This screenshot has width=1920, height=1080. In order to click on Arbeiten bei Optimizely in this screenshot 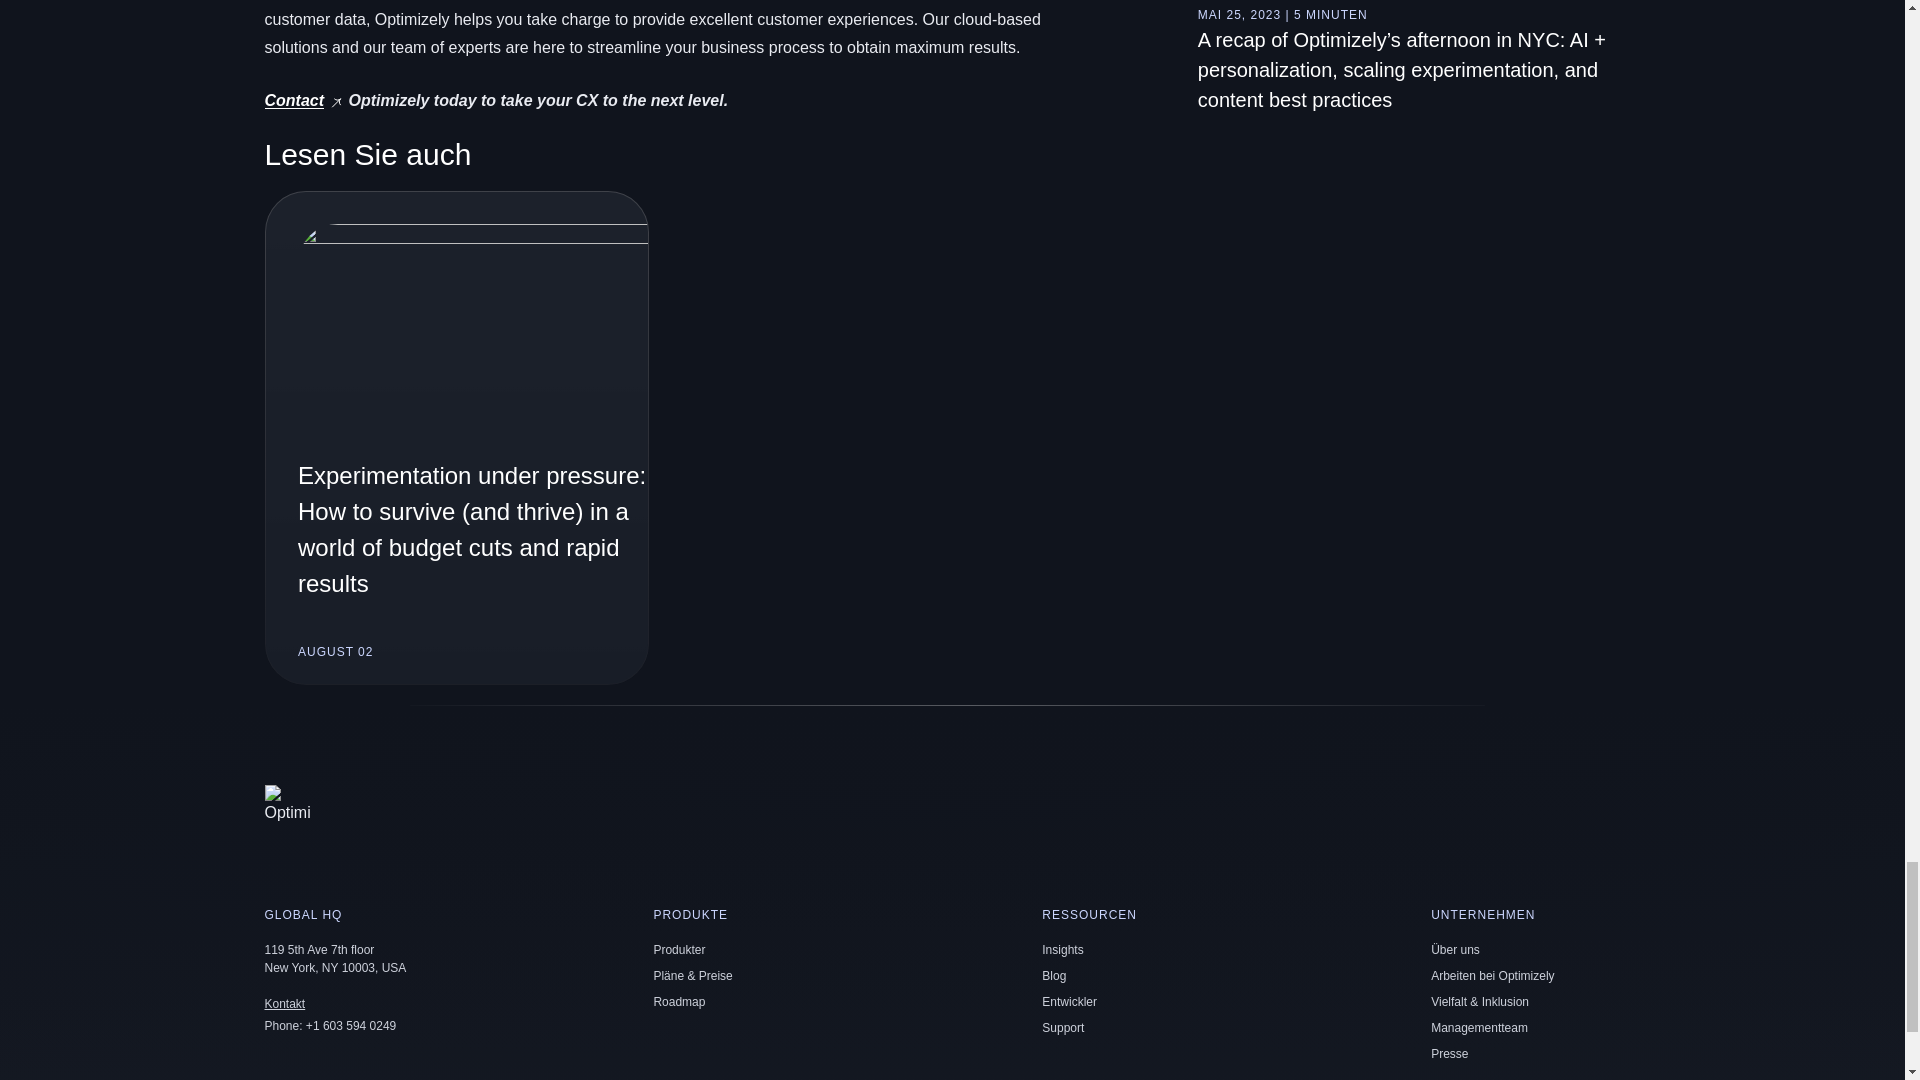, I will do `click(1492, 975)`.